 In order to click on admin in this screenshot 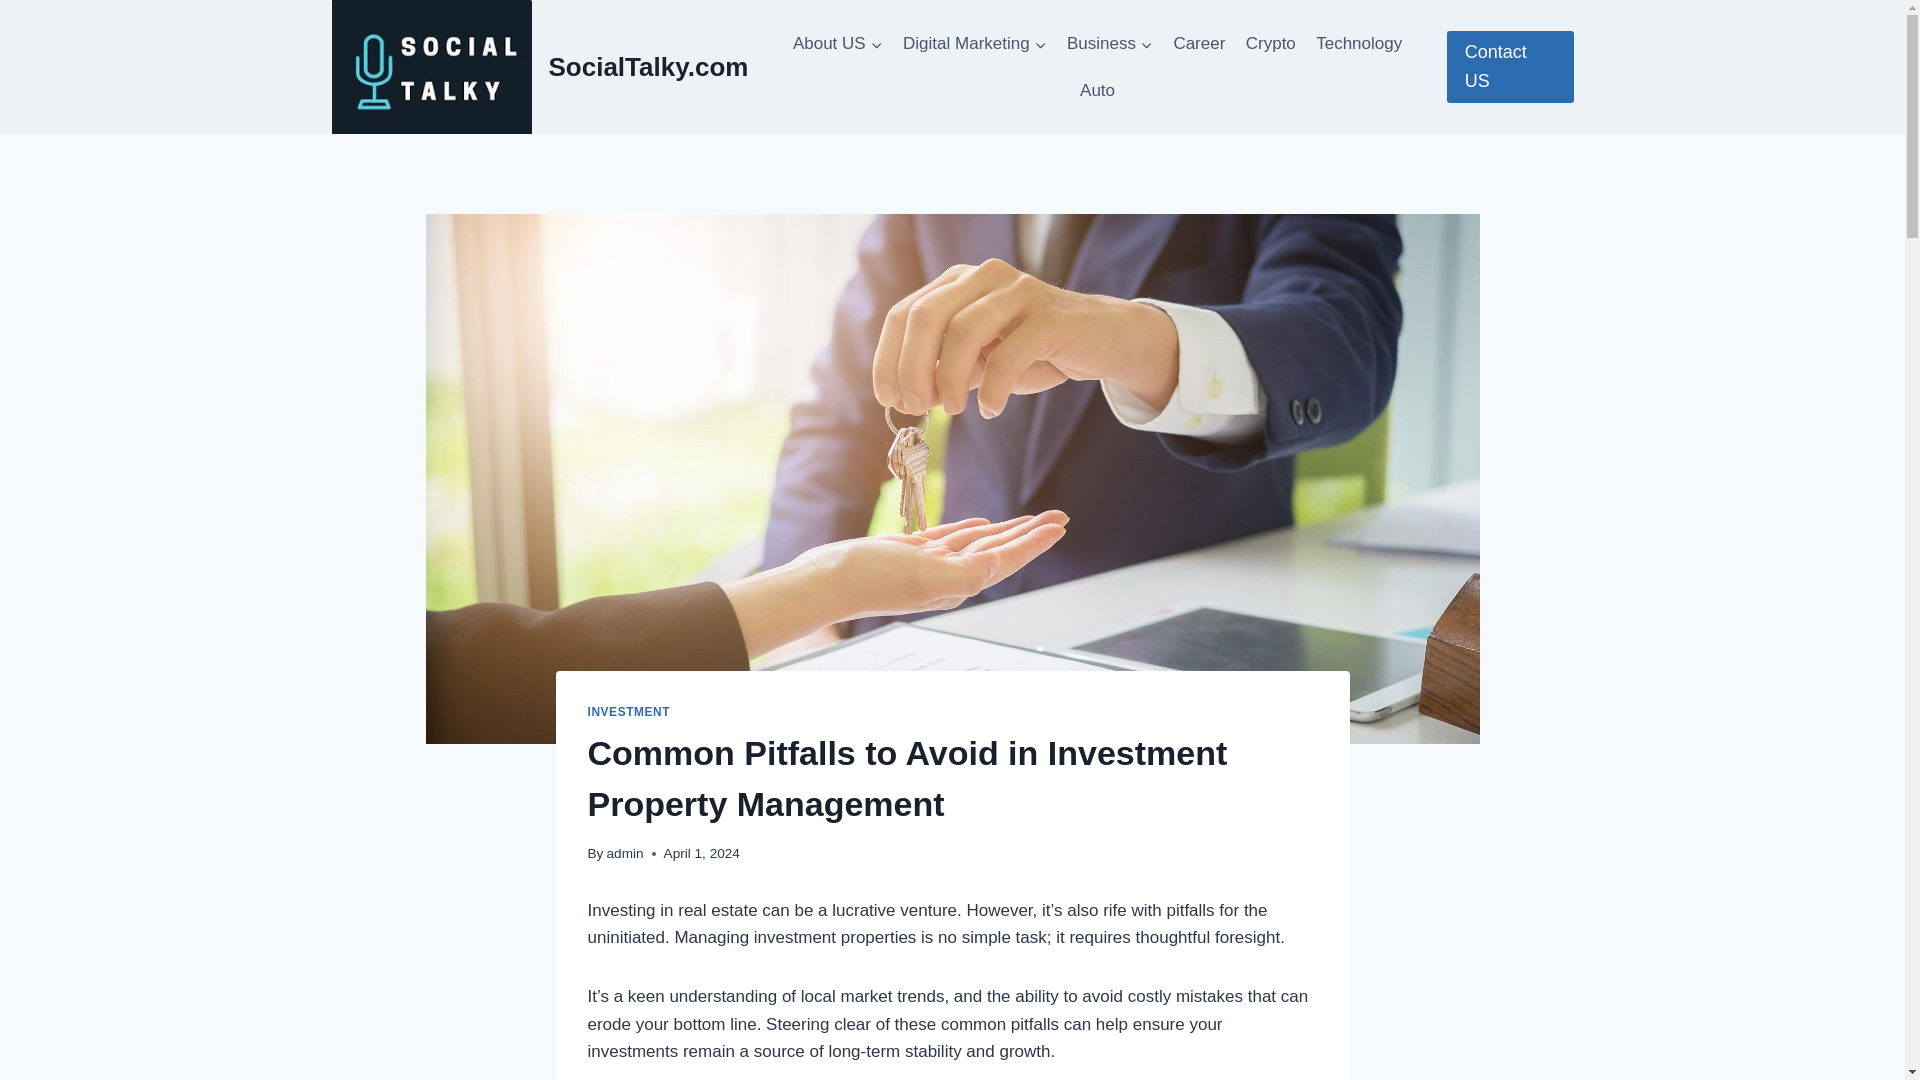, I will do `click(624, 852)`.